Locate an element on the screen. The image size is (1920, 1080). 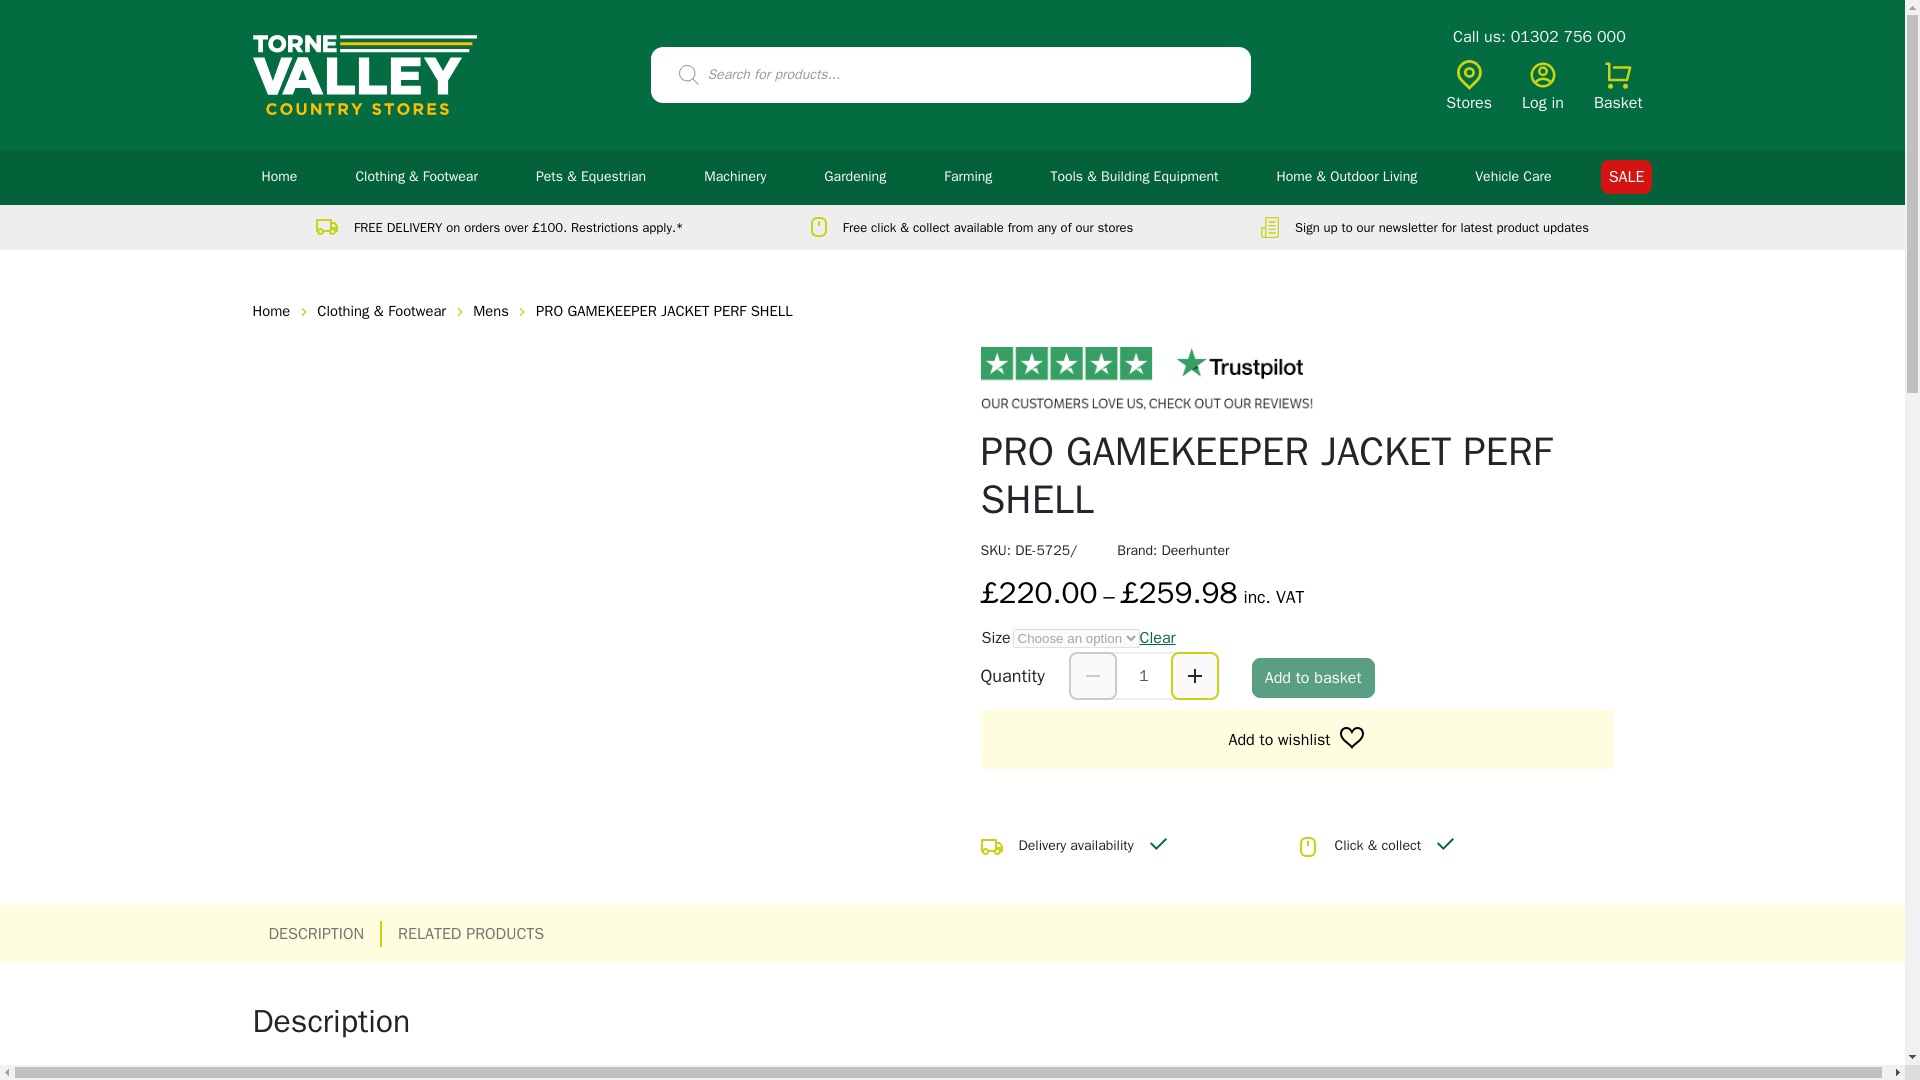
Stores is located at coordinates (1468, 88).